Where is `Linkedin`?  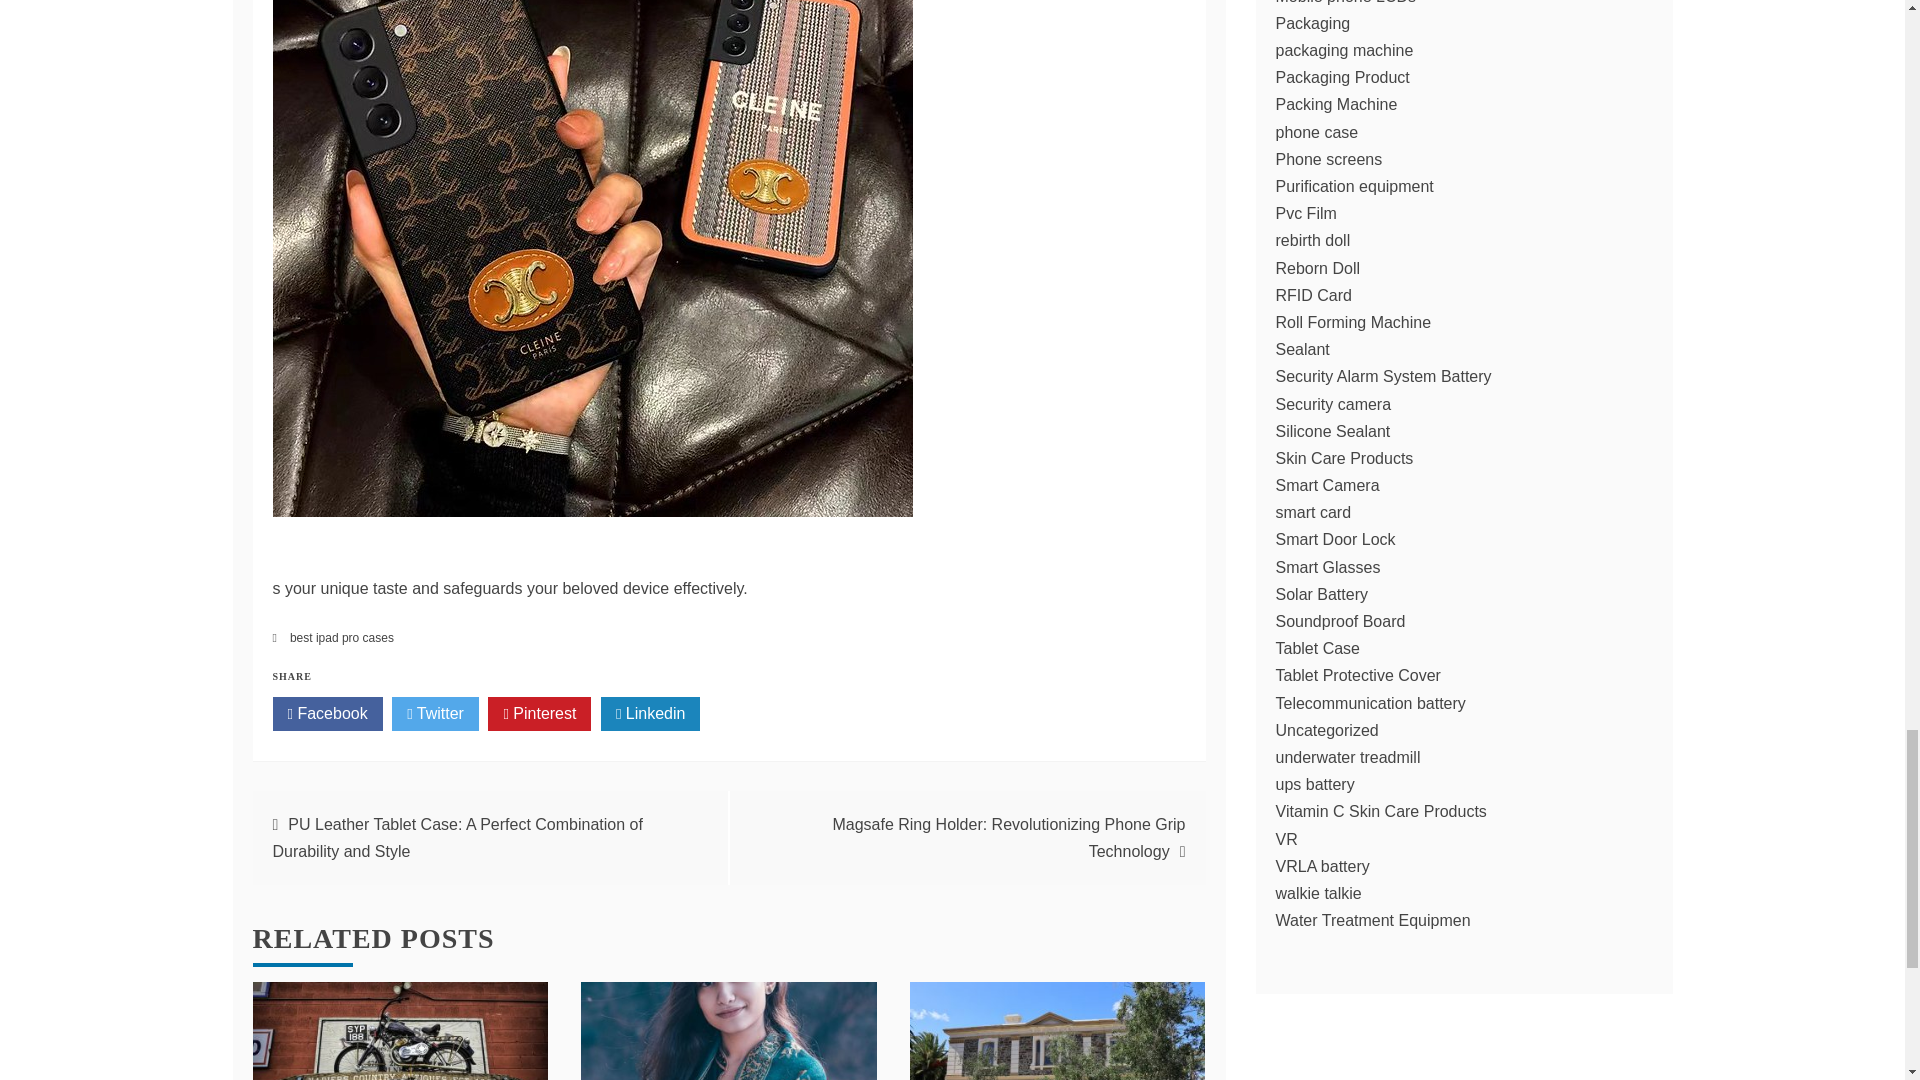 Linkedin is located at coordinates (650, 714).